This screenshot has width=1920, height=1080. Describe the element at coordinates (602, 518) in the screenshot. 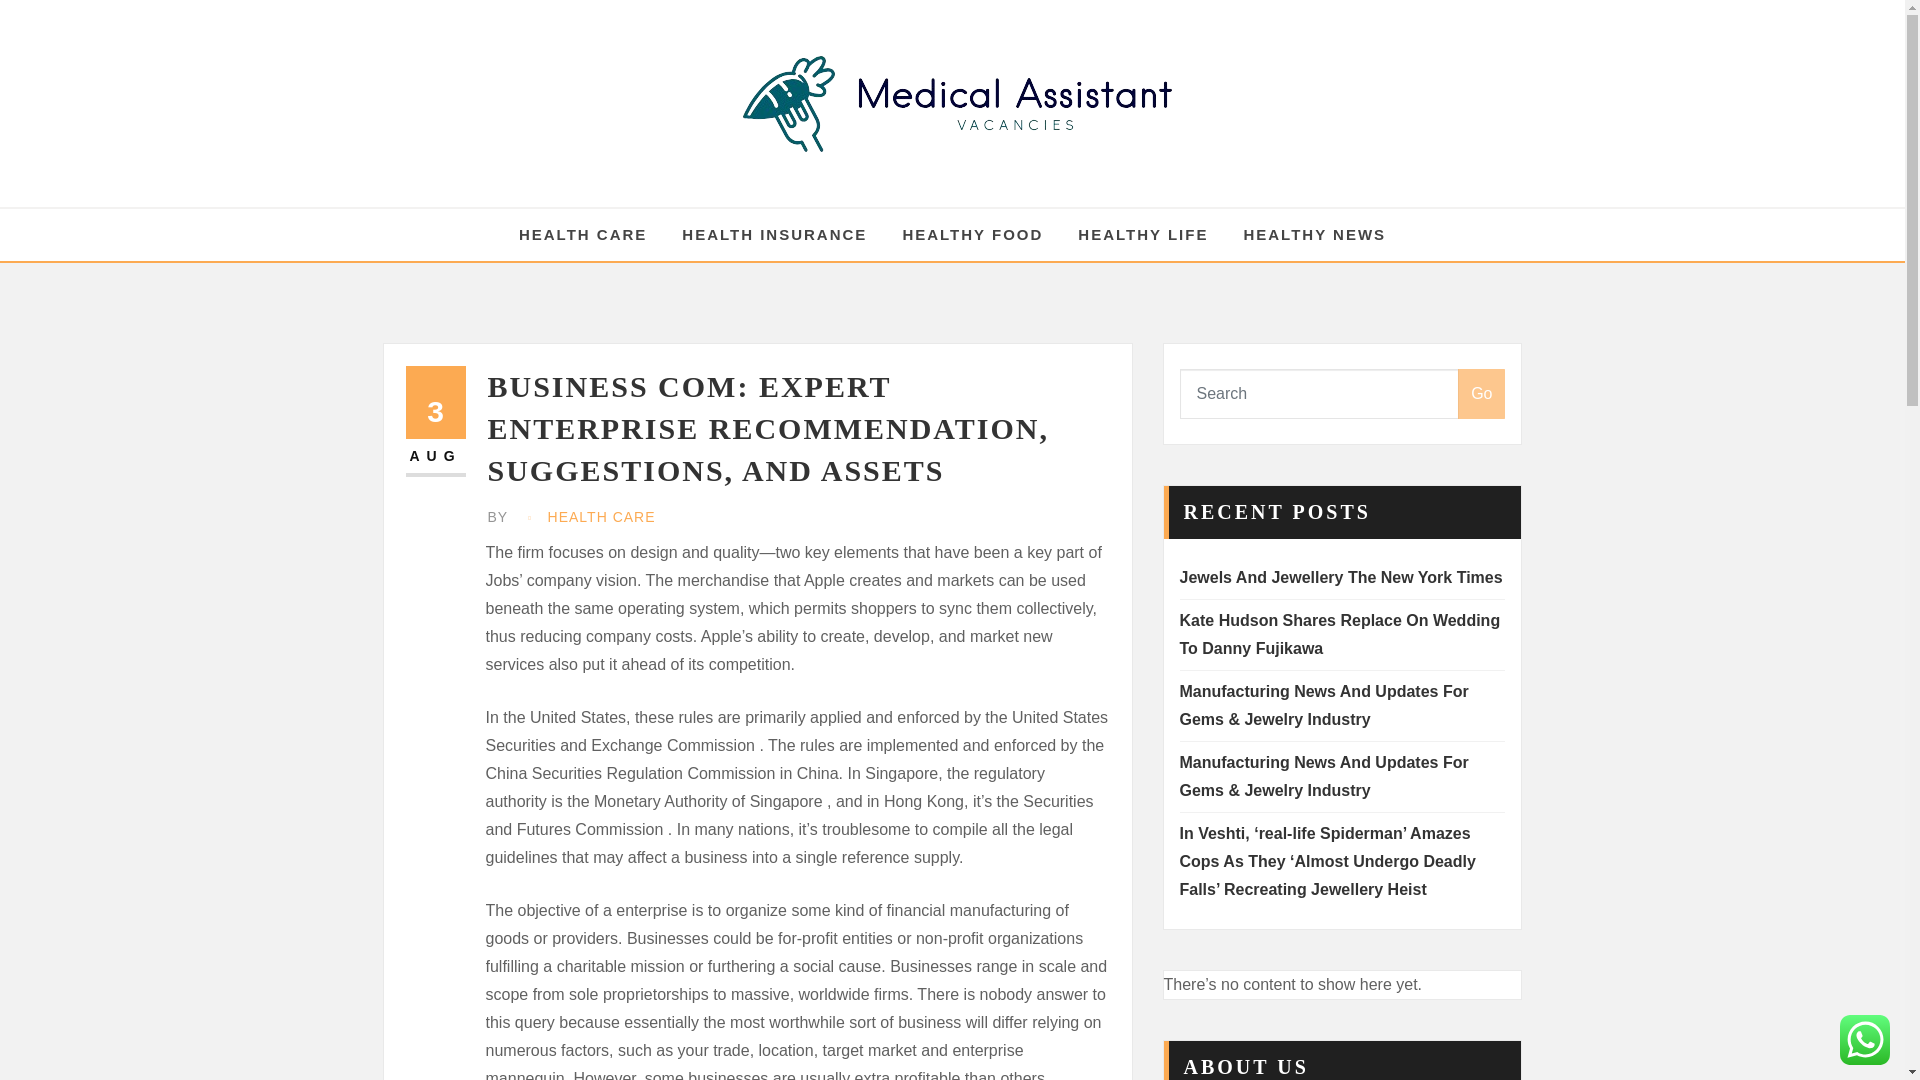

I see `HEALTH CARE` at that location.